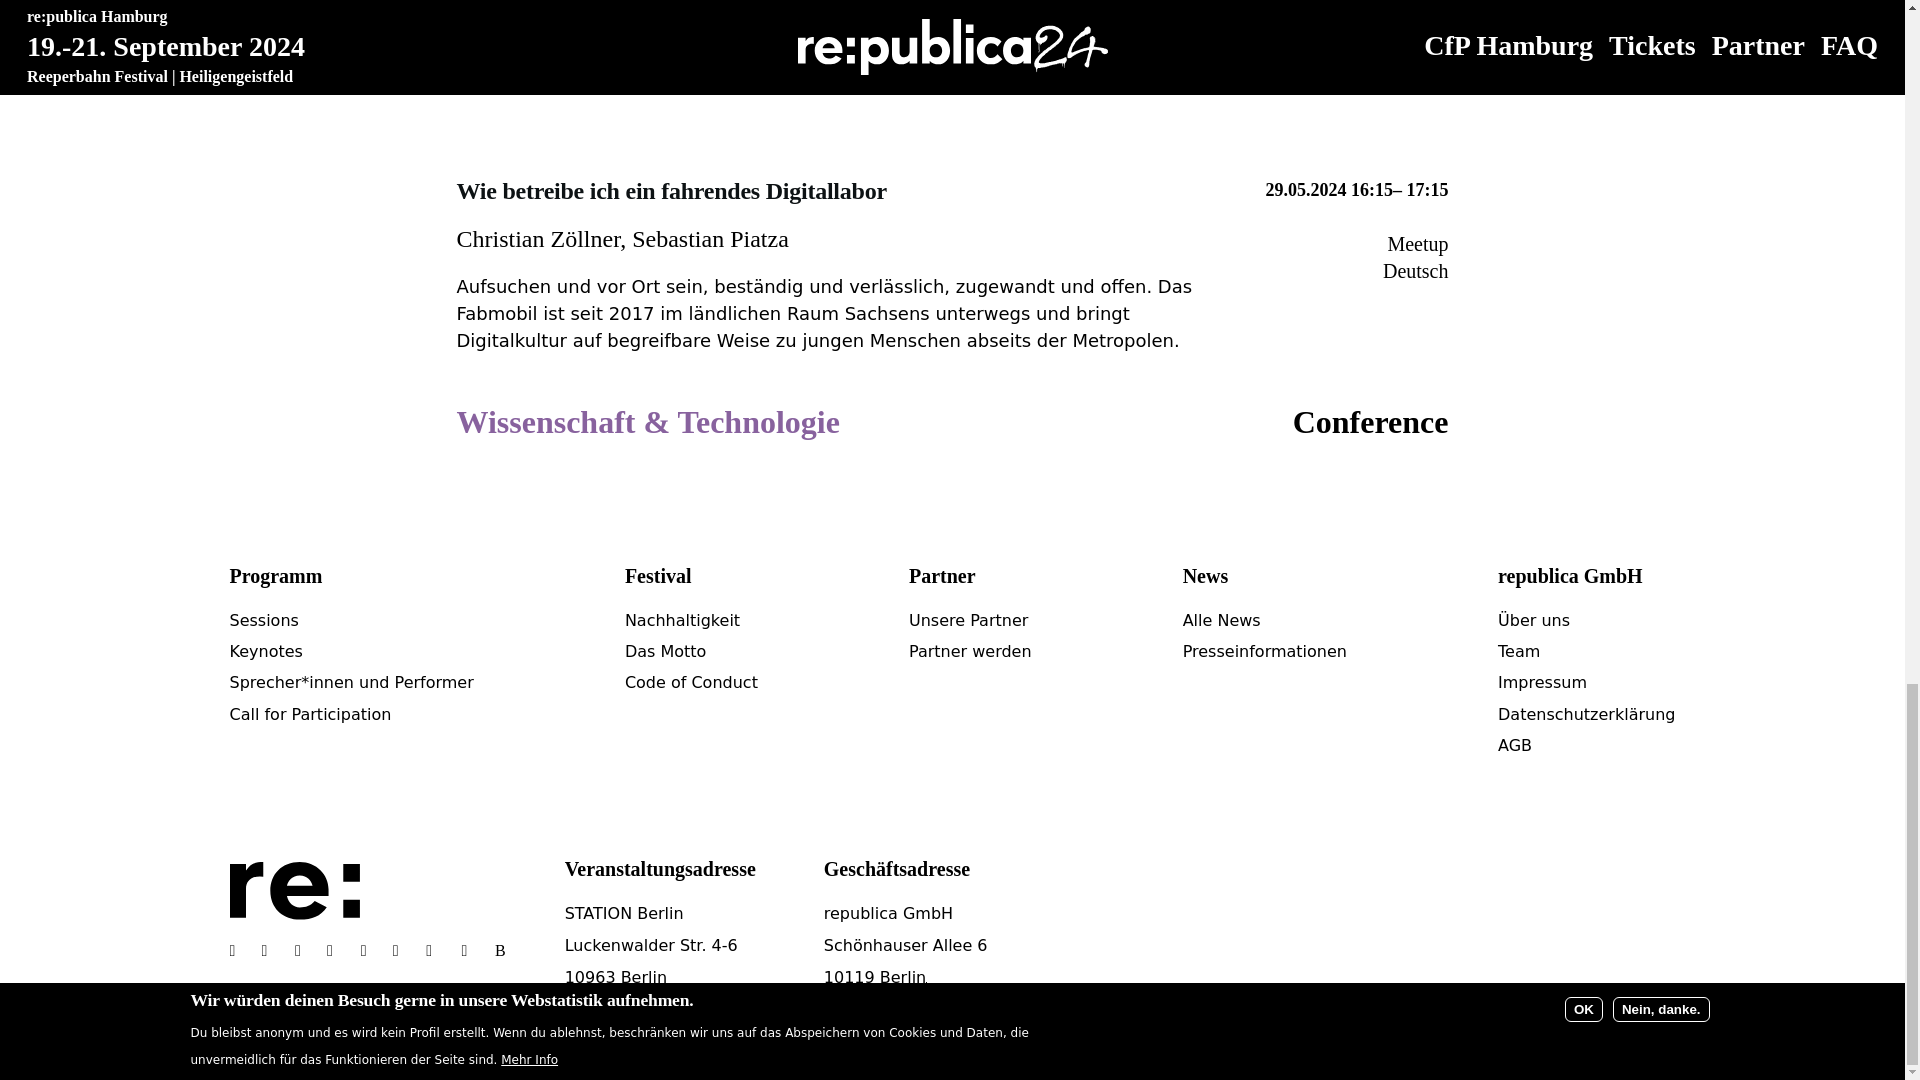 The height and width of the screenshot is (1080, 1920). I want to click on Das Motto, so click(666, 650).